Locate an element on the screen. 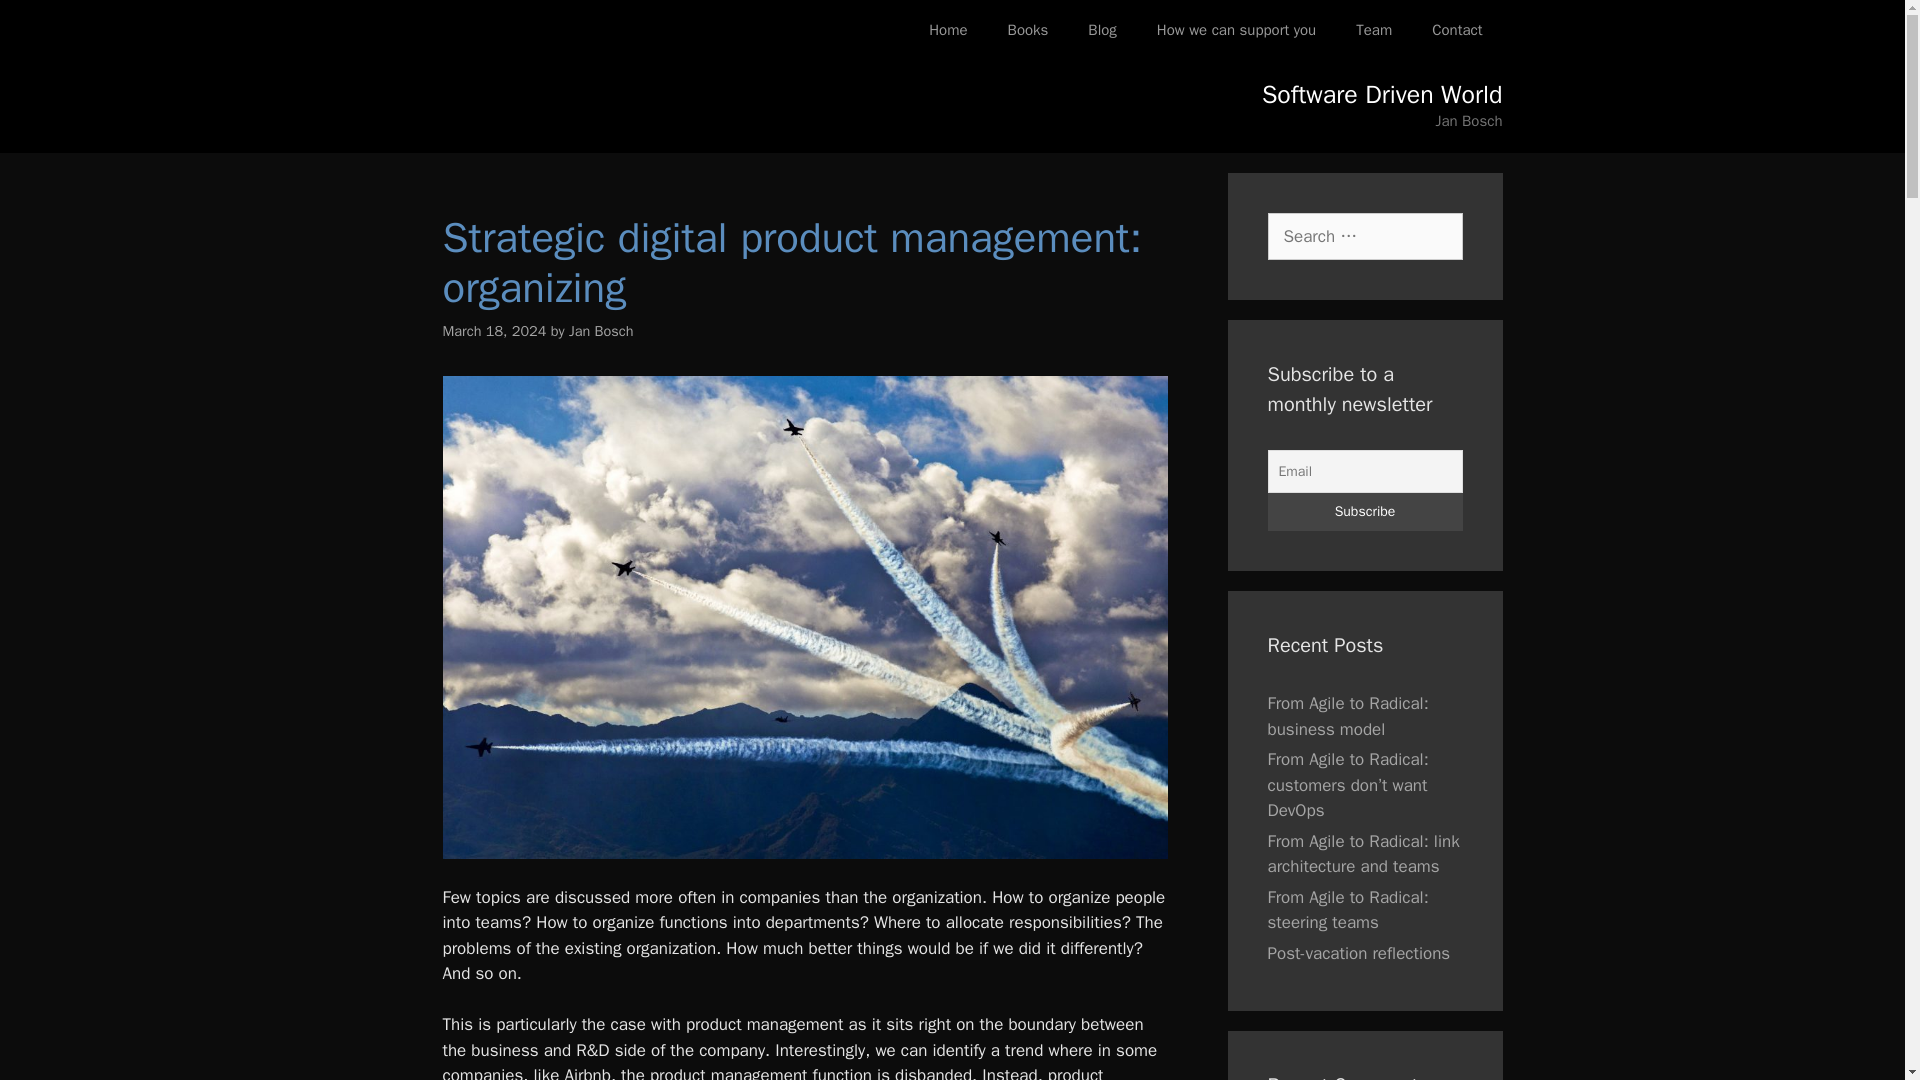 The width and height of the screenshot is (1920, 1080). From Agile to Radical: business model is located at coordinates (1348, 716).